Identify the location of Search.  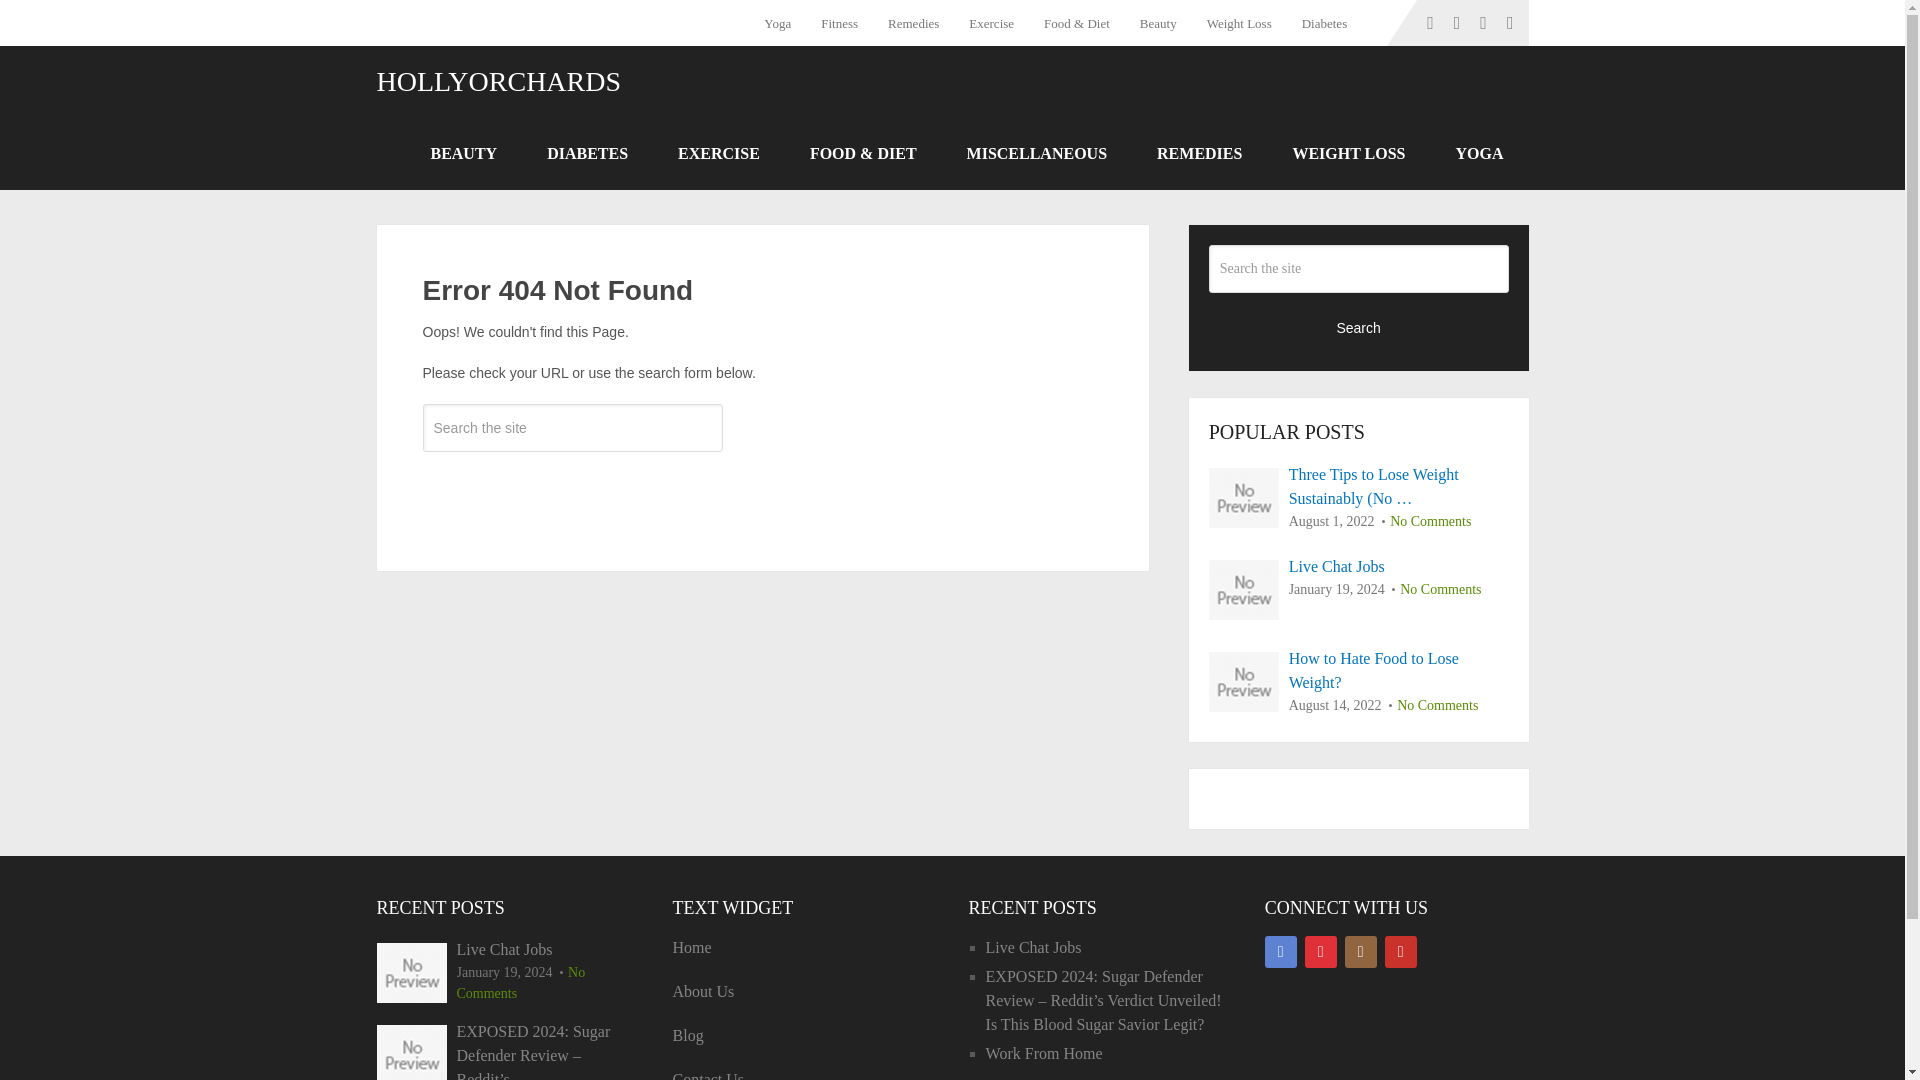
(572, 486).